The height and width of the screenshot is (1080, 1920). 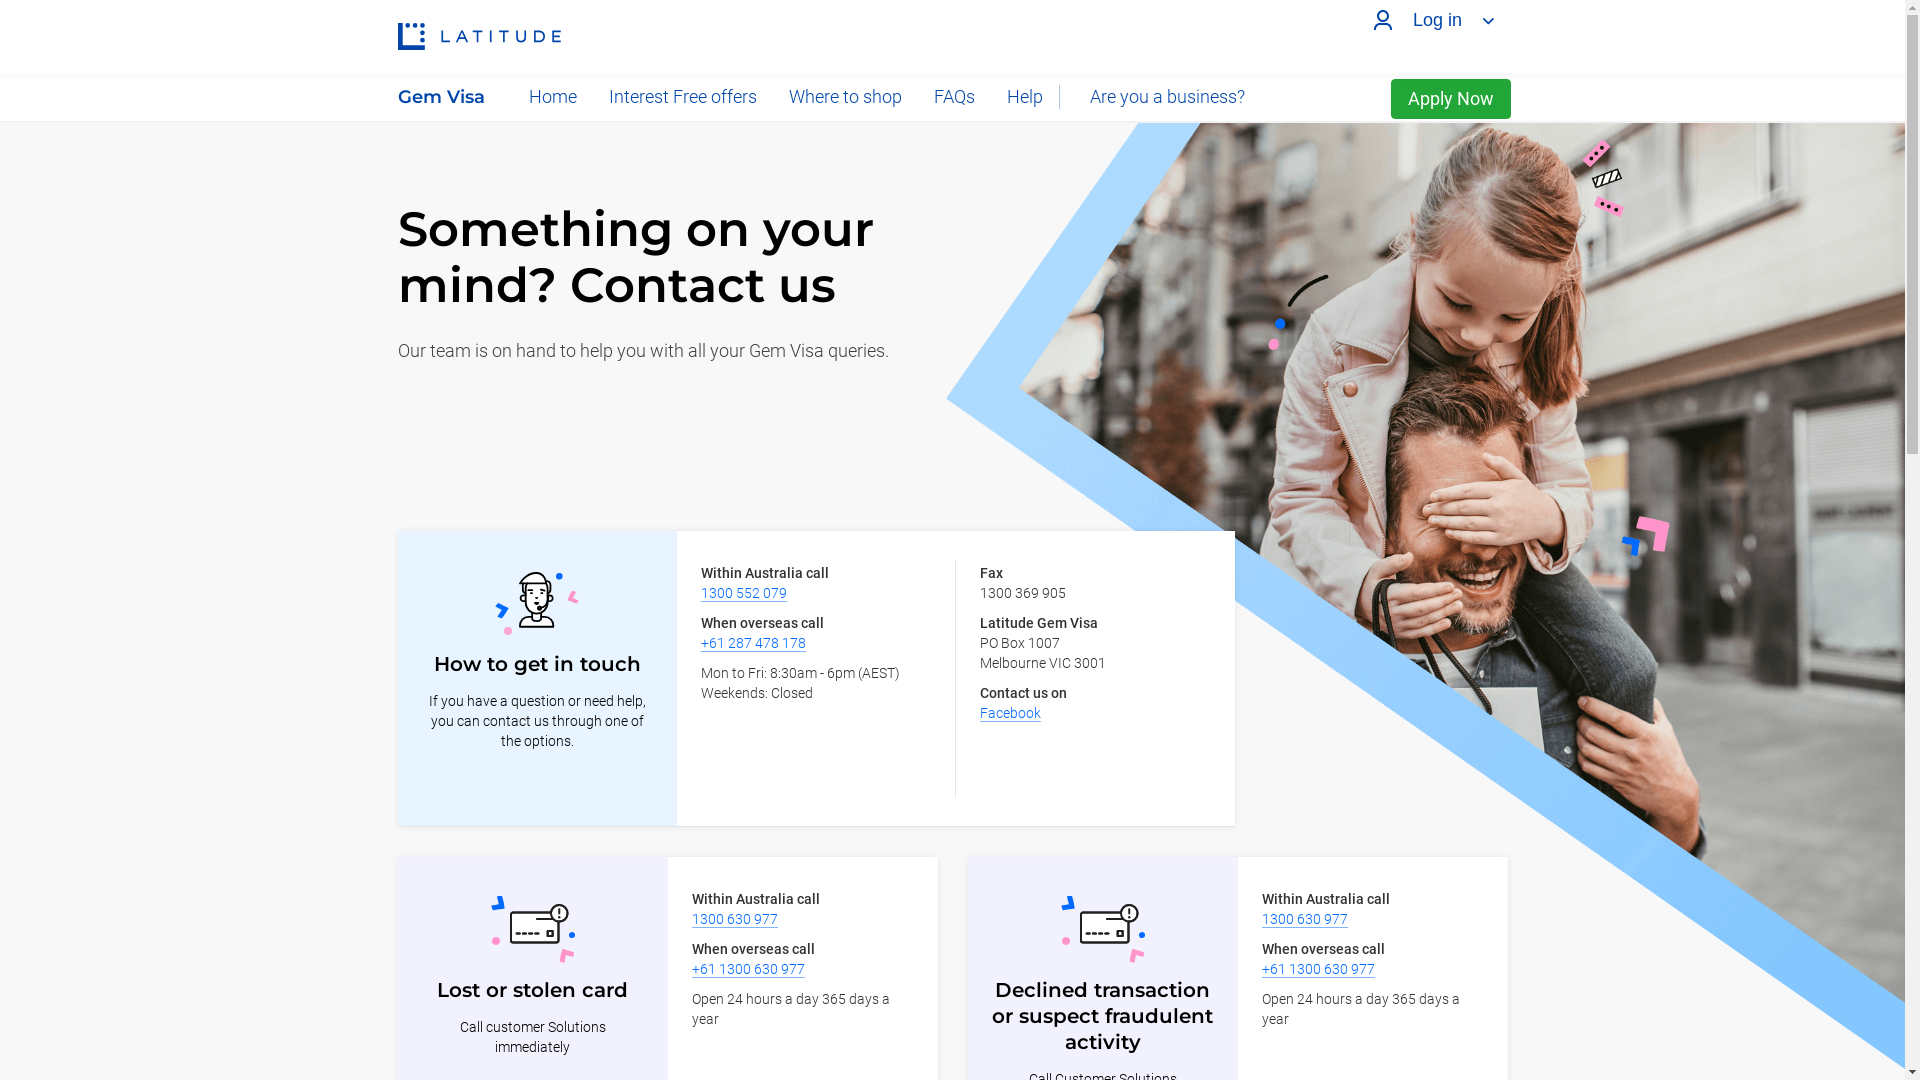 I want to click on Home, so click(x=552, y=97).